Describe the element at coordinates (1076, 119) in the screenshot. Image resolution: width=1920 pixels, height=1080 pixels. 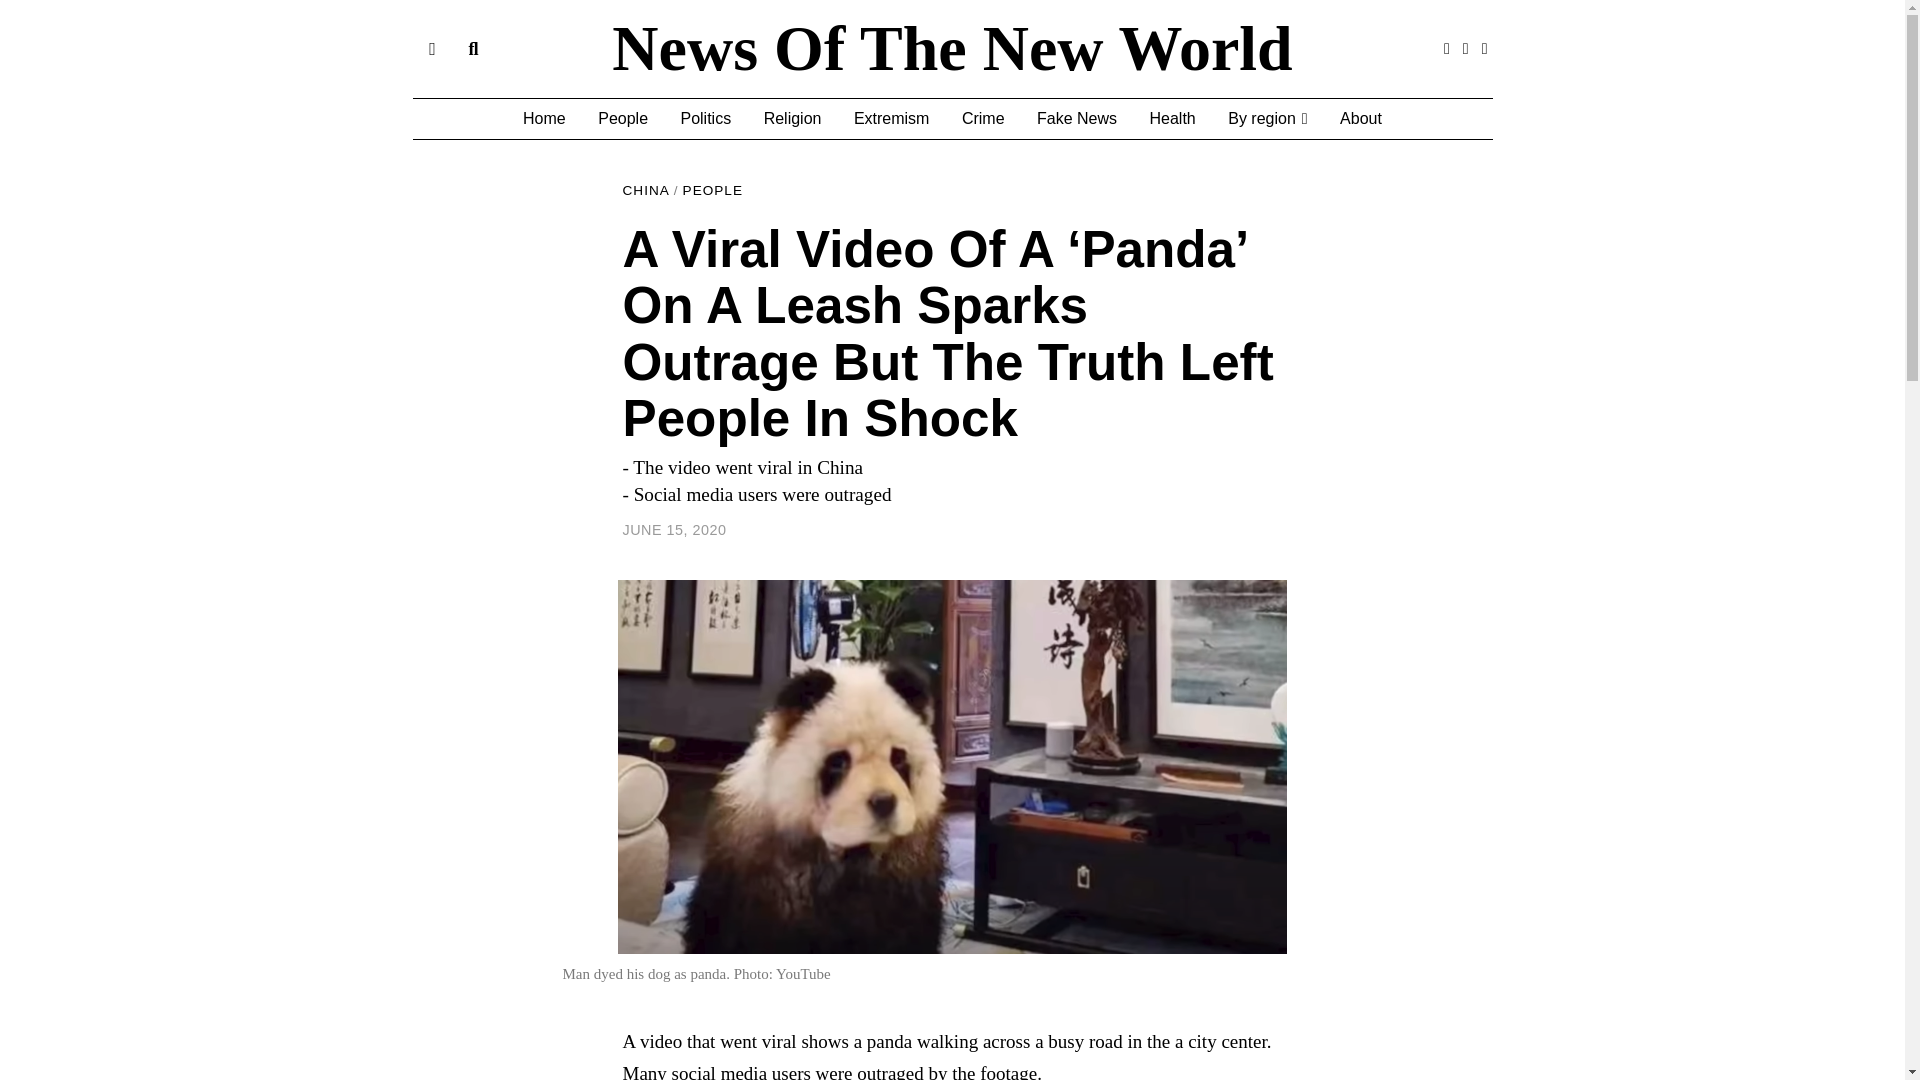
I see `Fake News` at that location.